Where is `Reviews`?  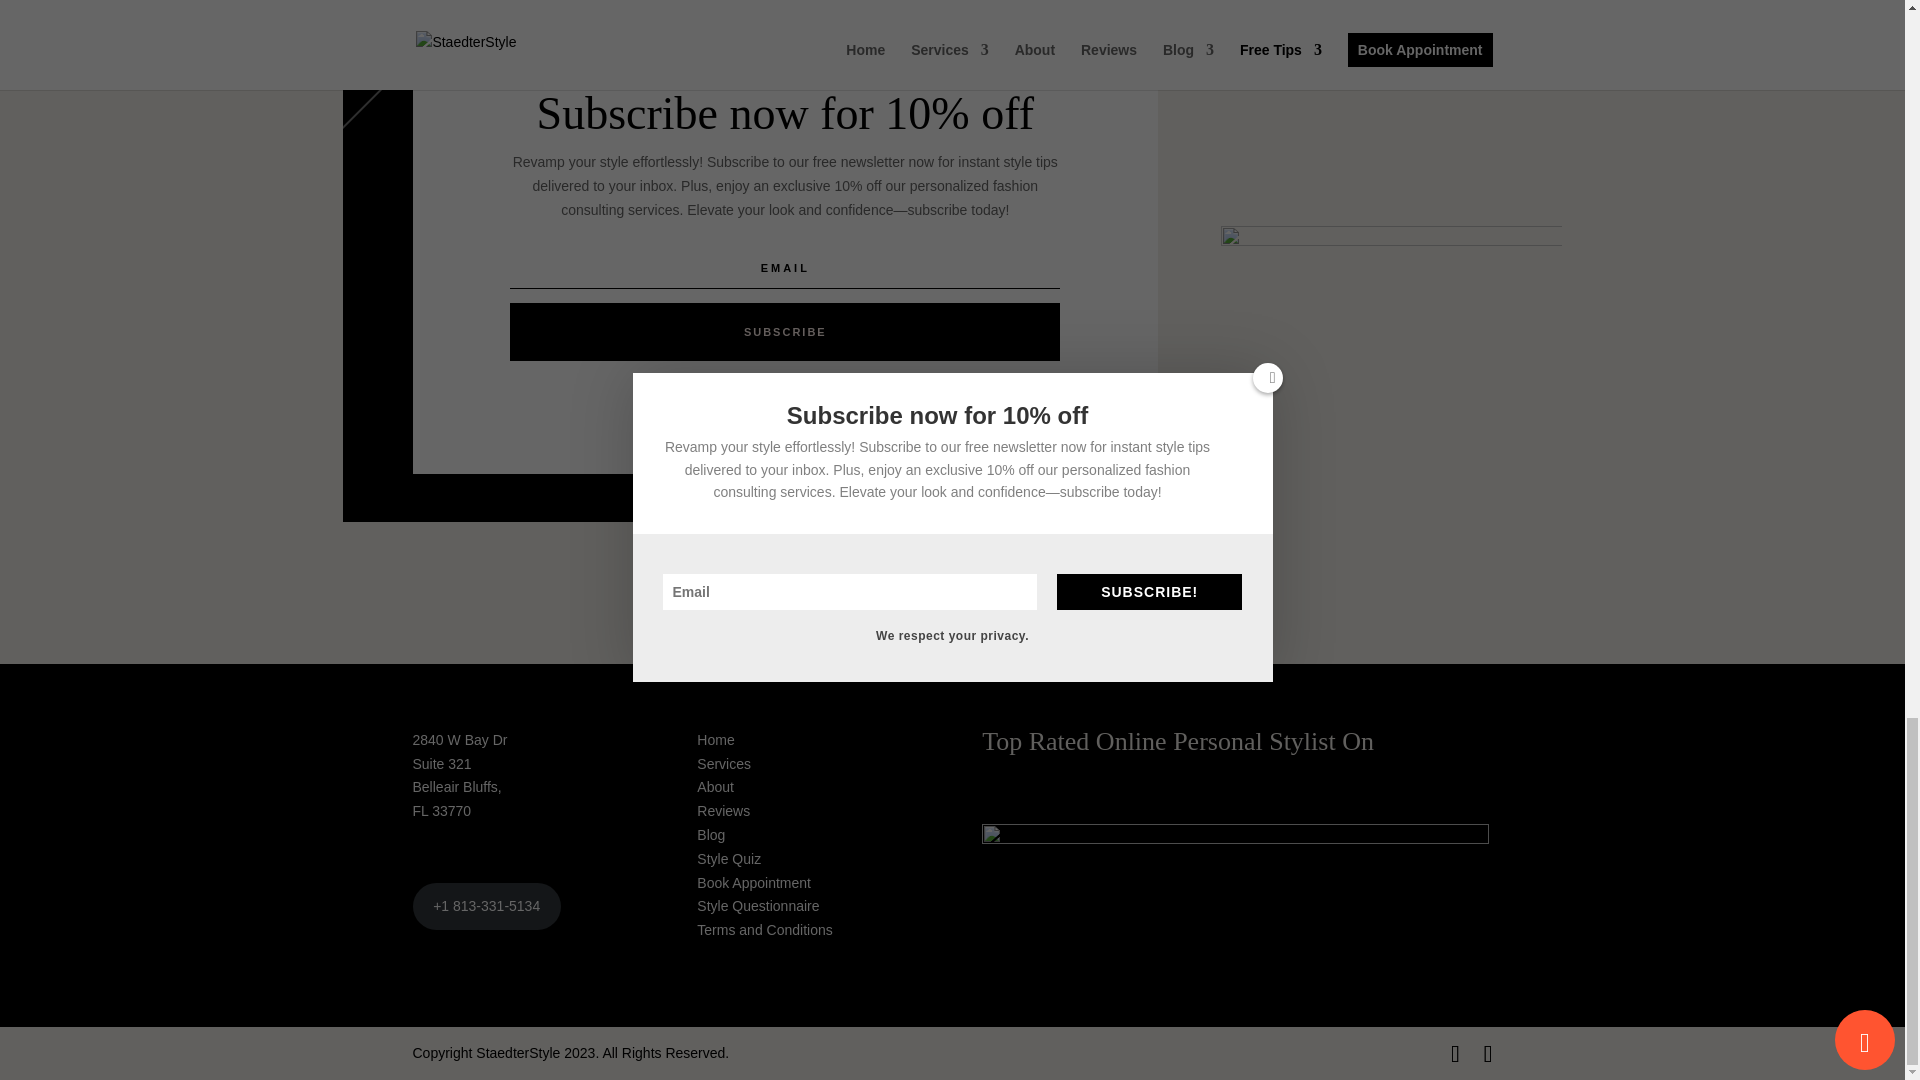
Reviews is located at coordinates (723, 810).